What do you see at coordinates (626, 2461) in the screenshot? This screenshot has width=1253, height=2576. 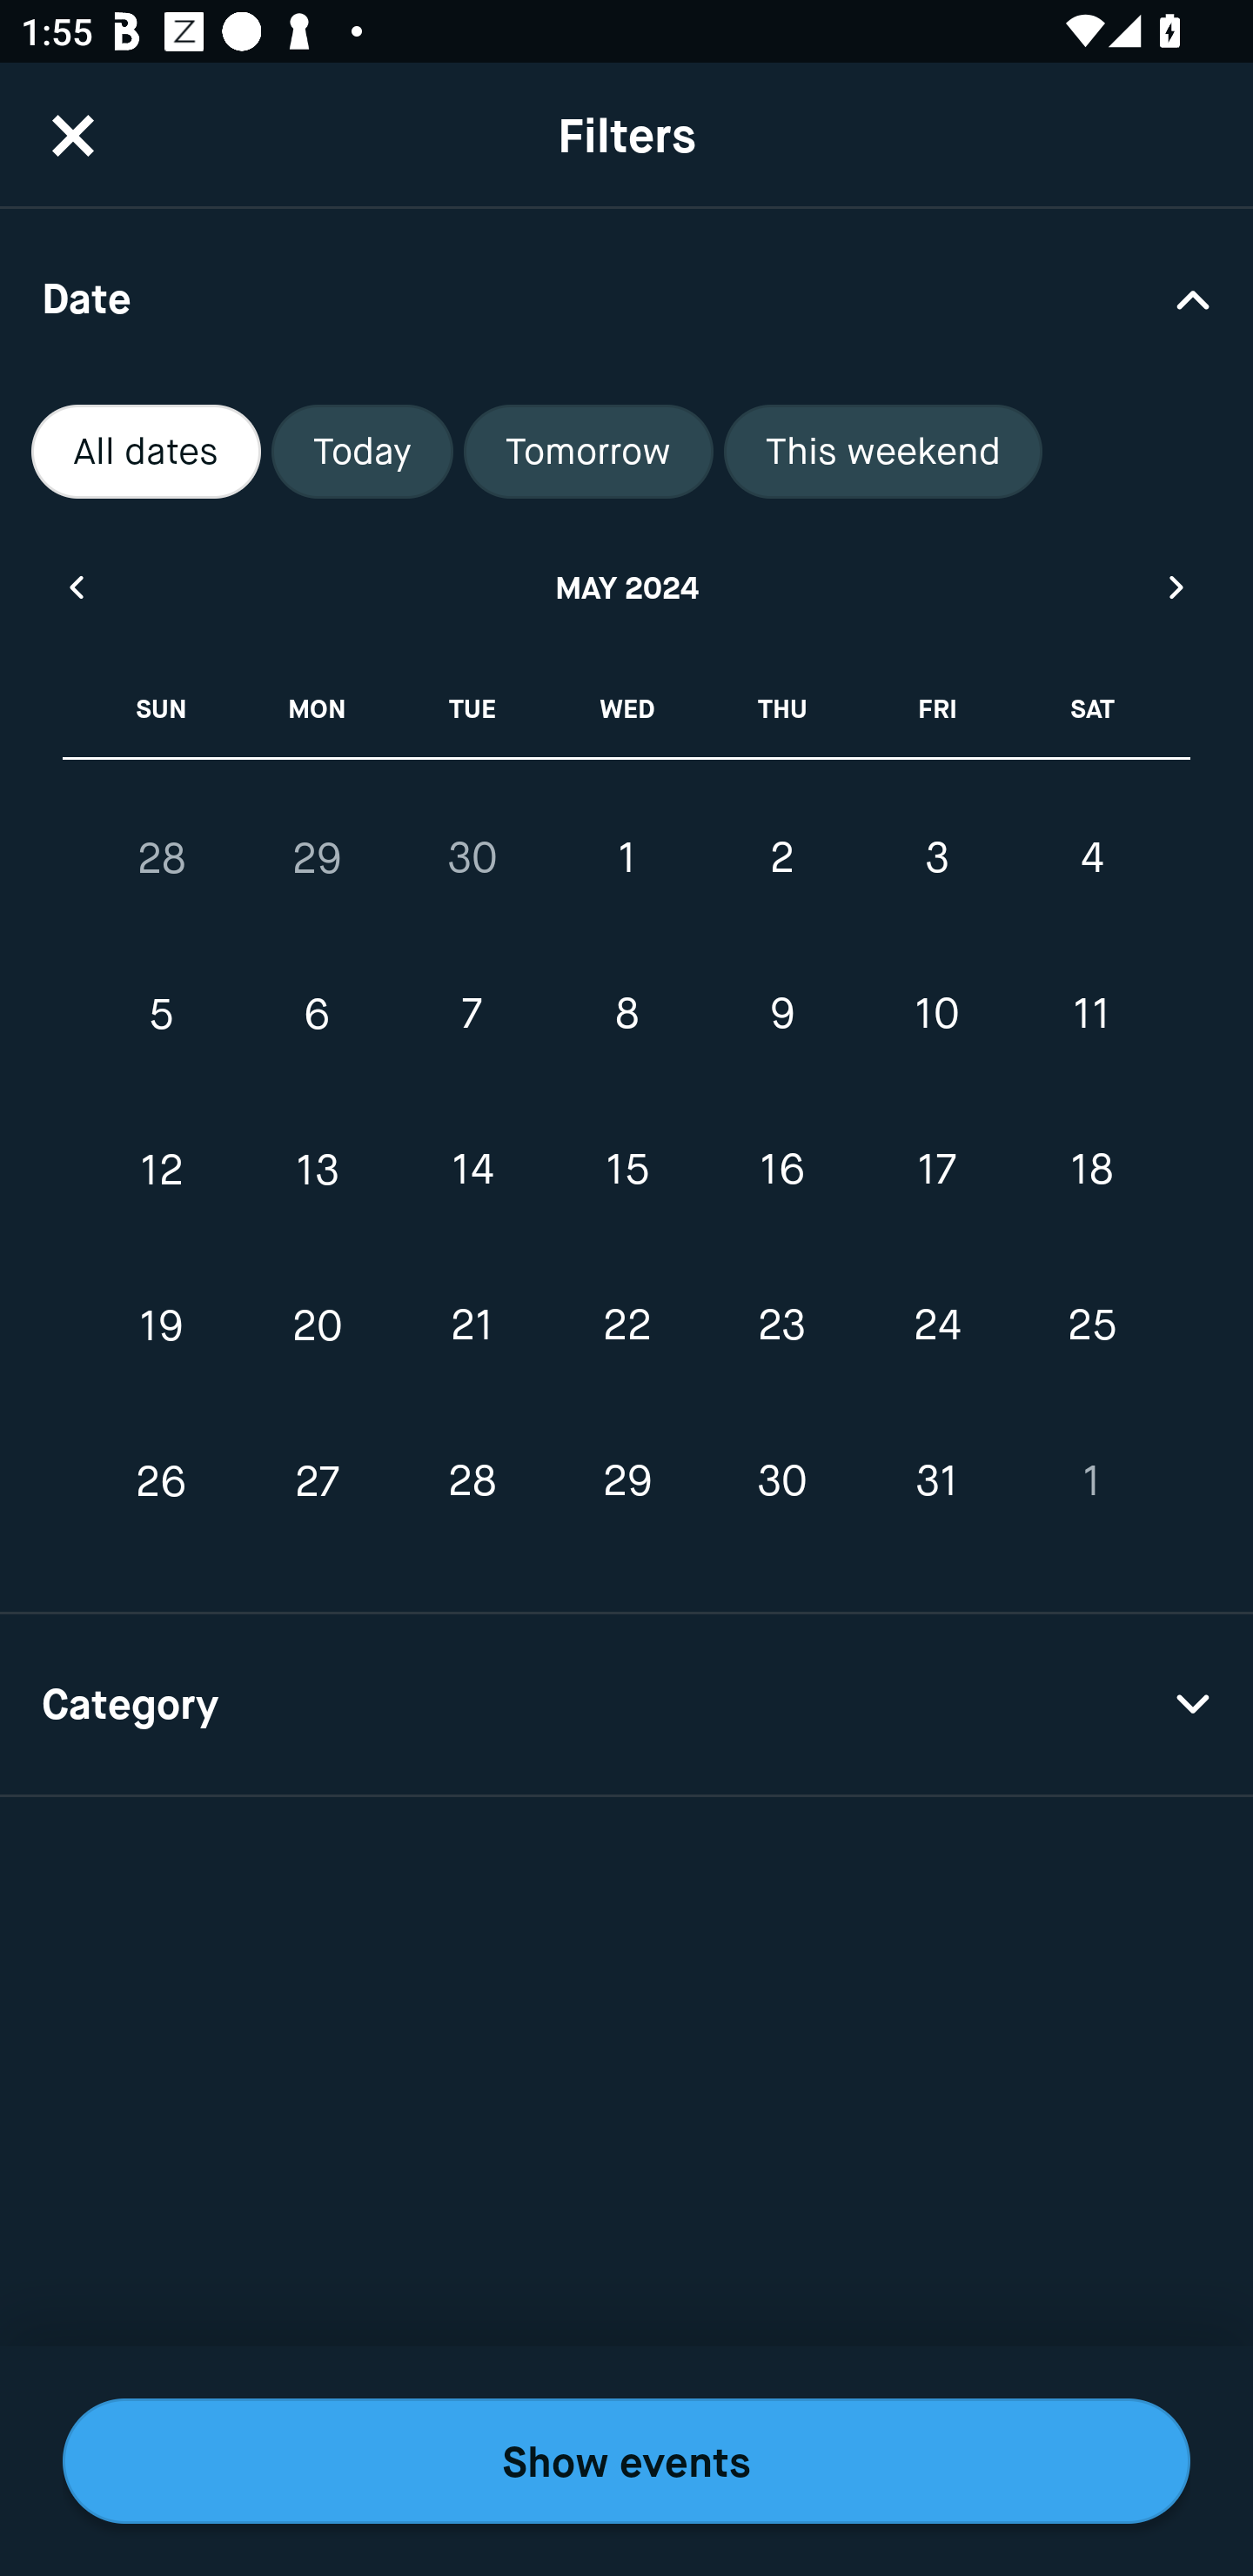 I see `Show events` at bounding box center [626, 2461].